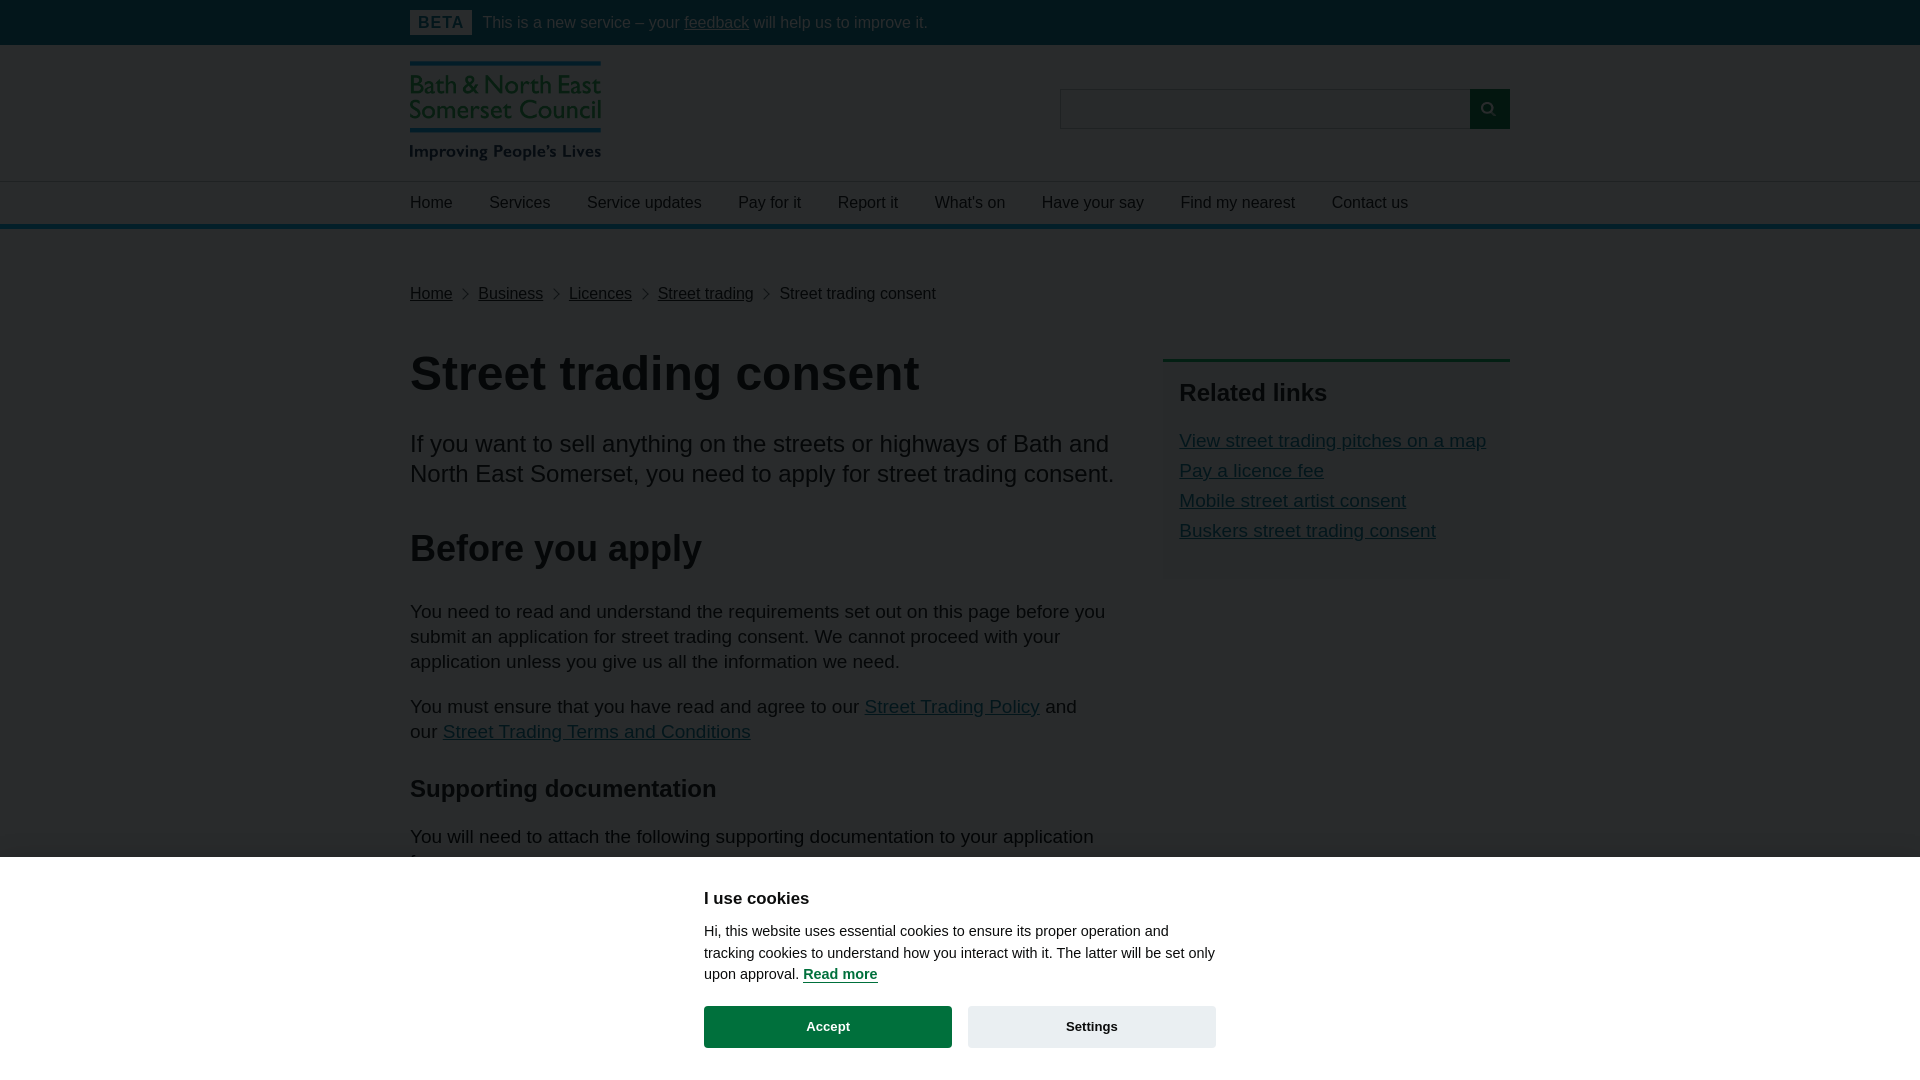  I want to click on Home, so click(439, 202).